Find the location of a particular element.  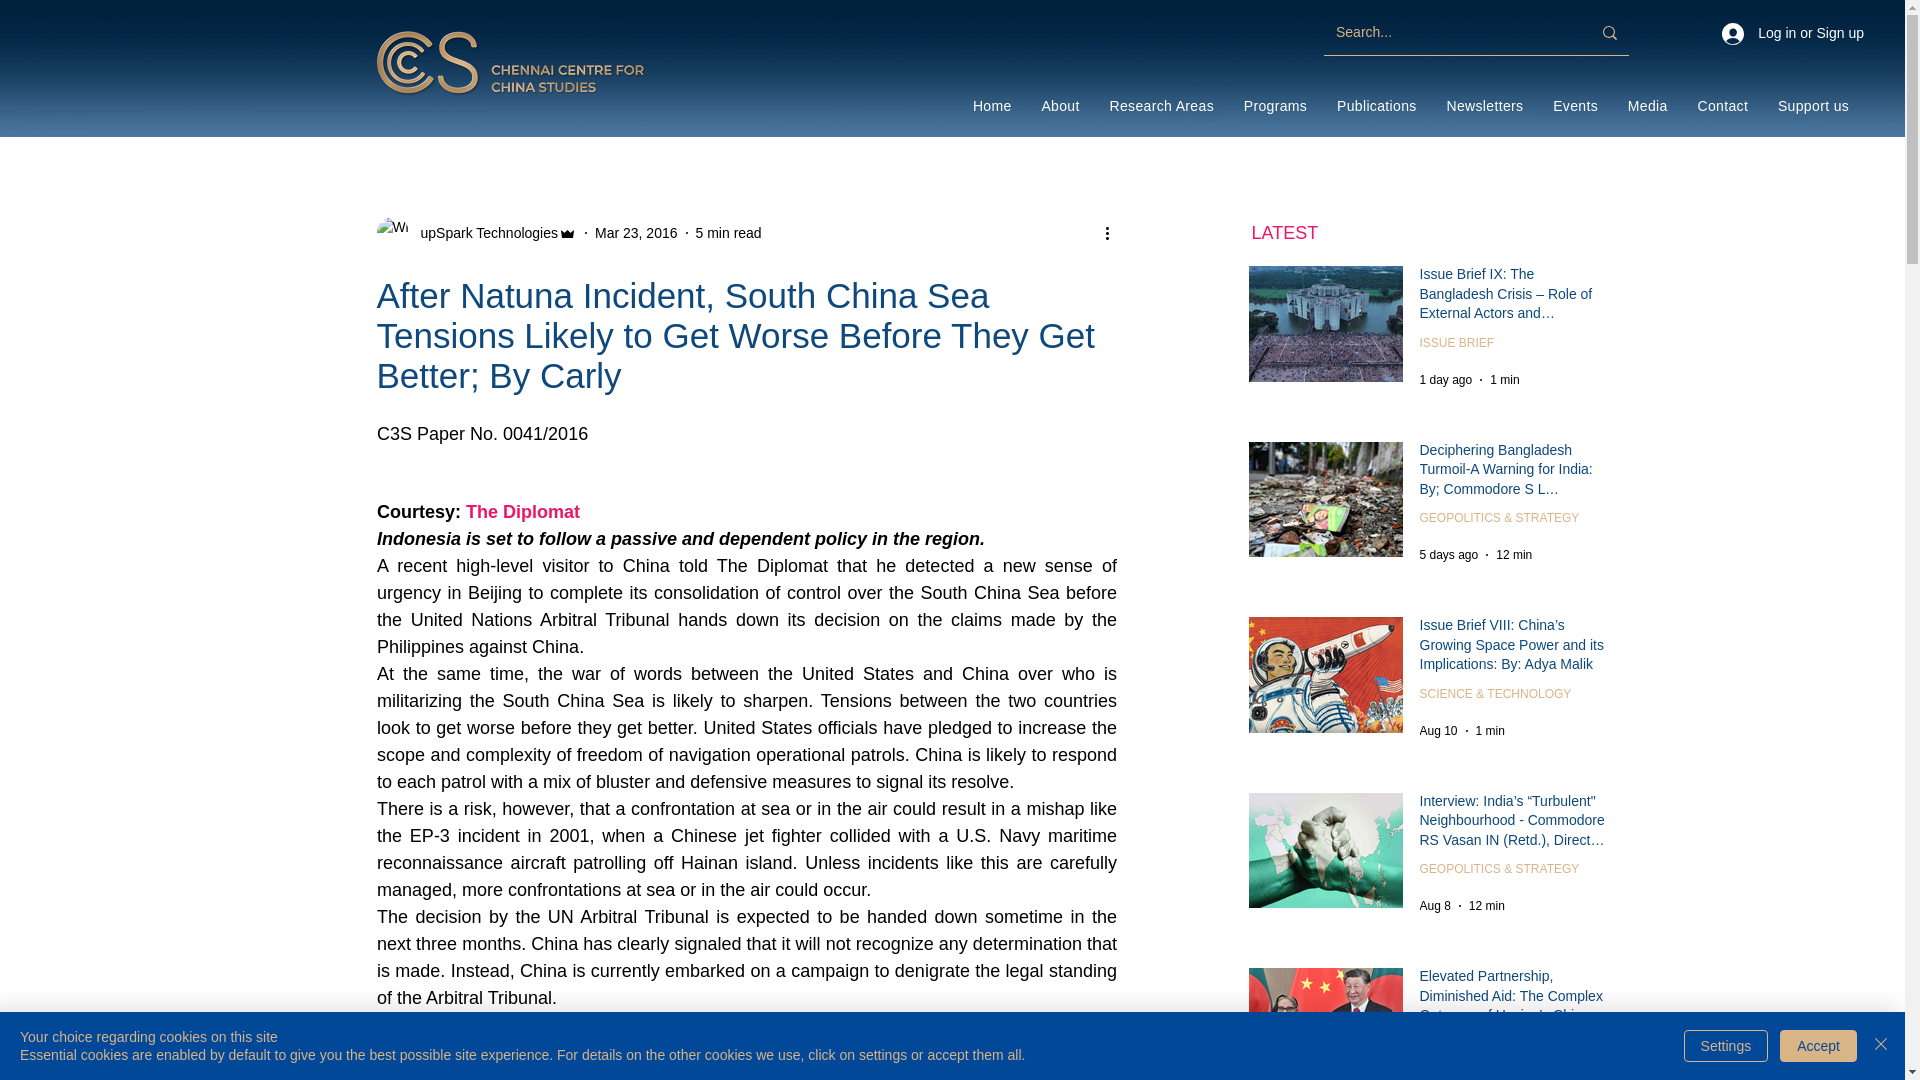

1 min is located at coordinates (1504, 379).